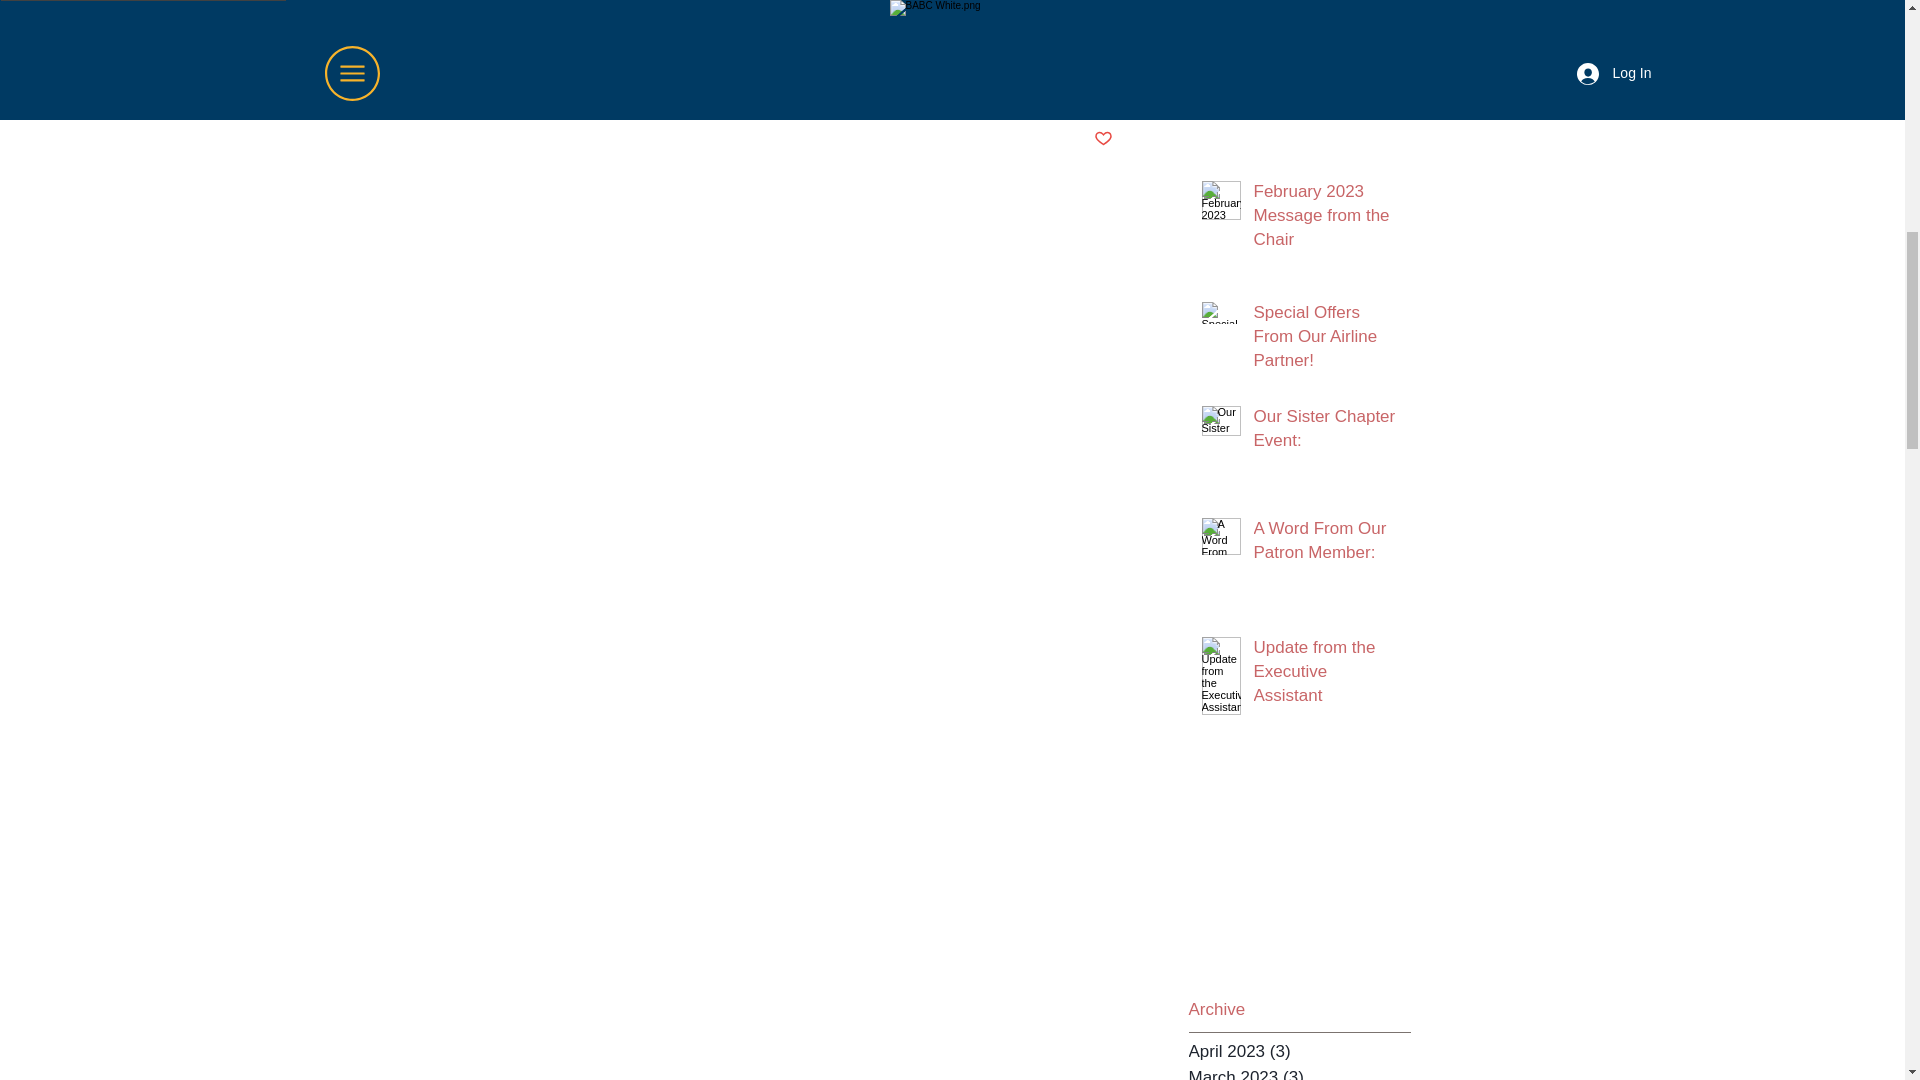 Image resolution: width=1920 pixels, height=1080 pixels. What do you see at coordinates (680, 9) in the screenshot?
I see `Imports` at bounding box center [680, 9].